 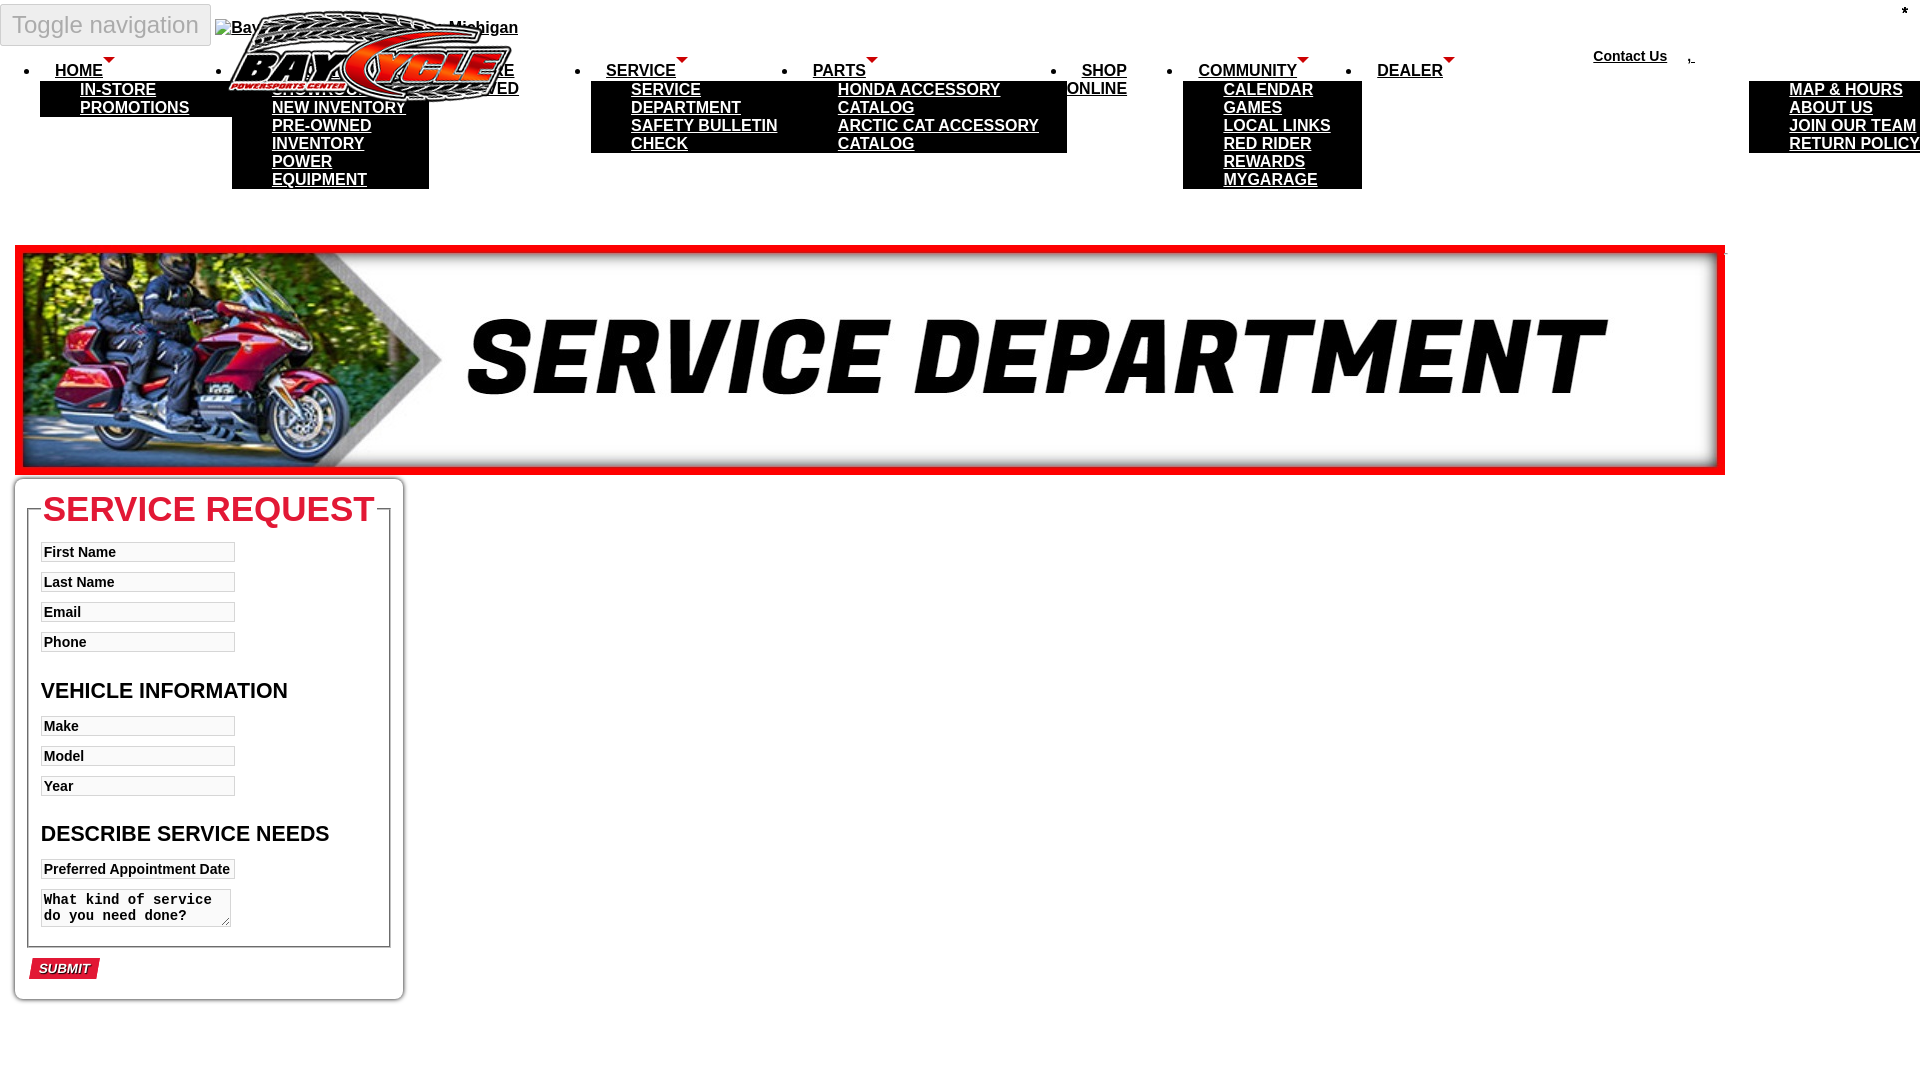 I want to click on HONDA ACCESSORY CATALOG, so click(x=918, y=98).